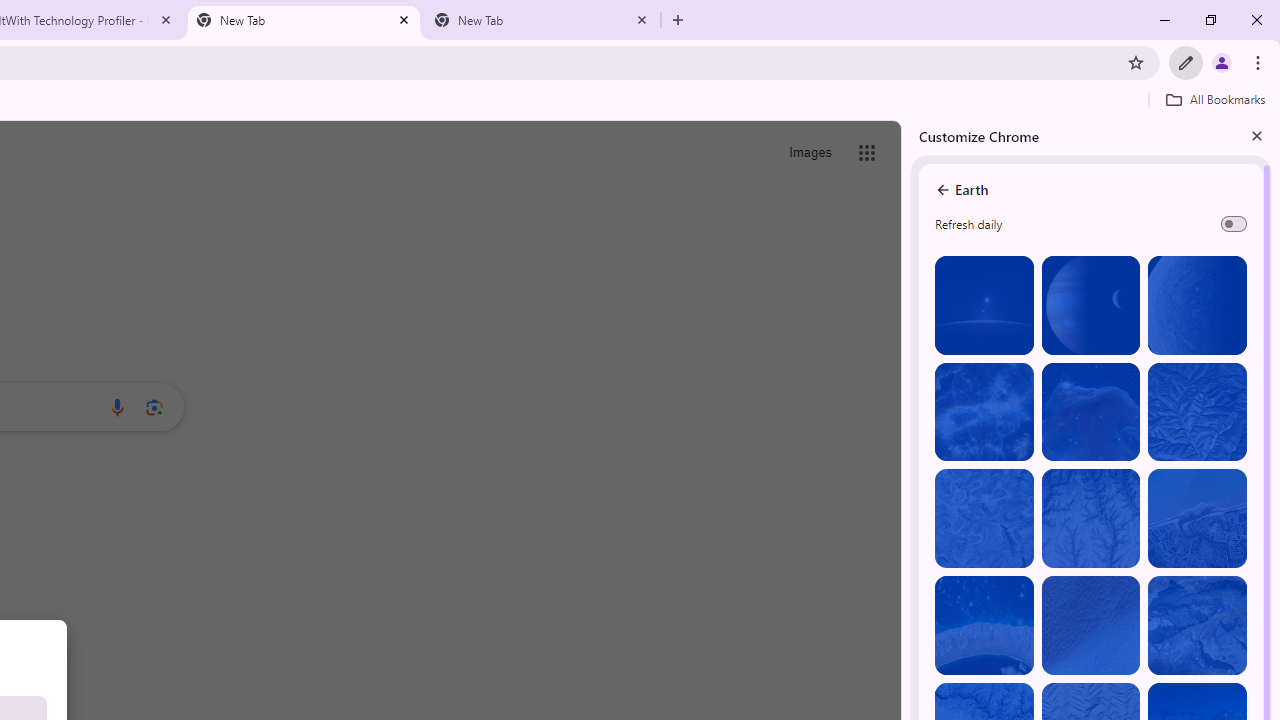 The image size is (1280, 720). I want to click on Photo by NASA Image Library, so click(1090, 412).